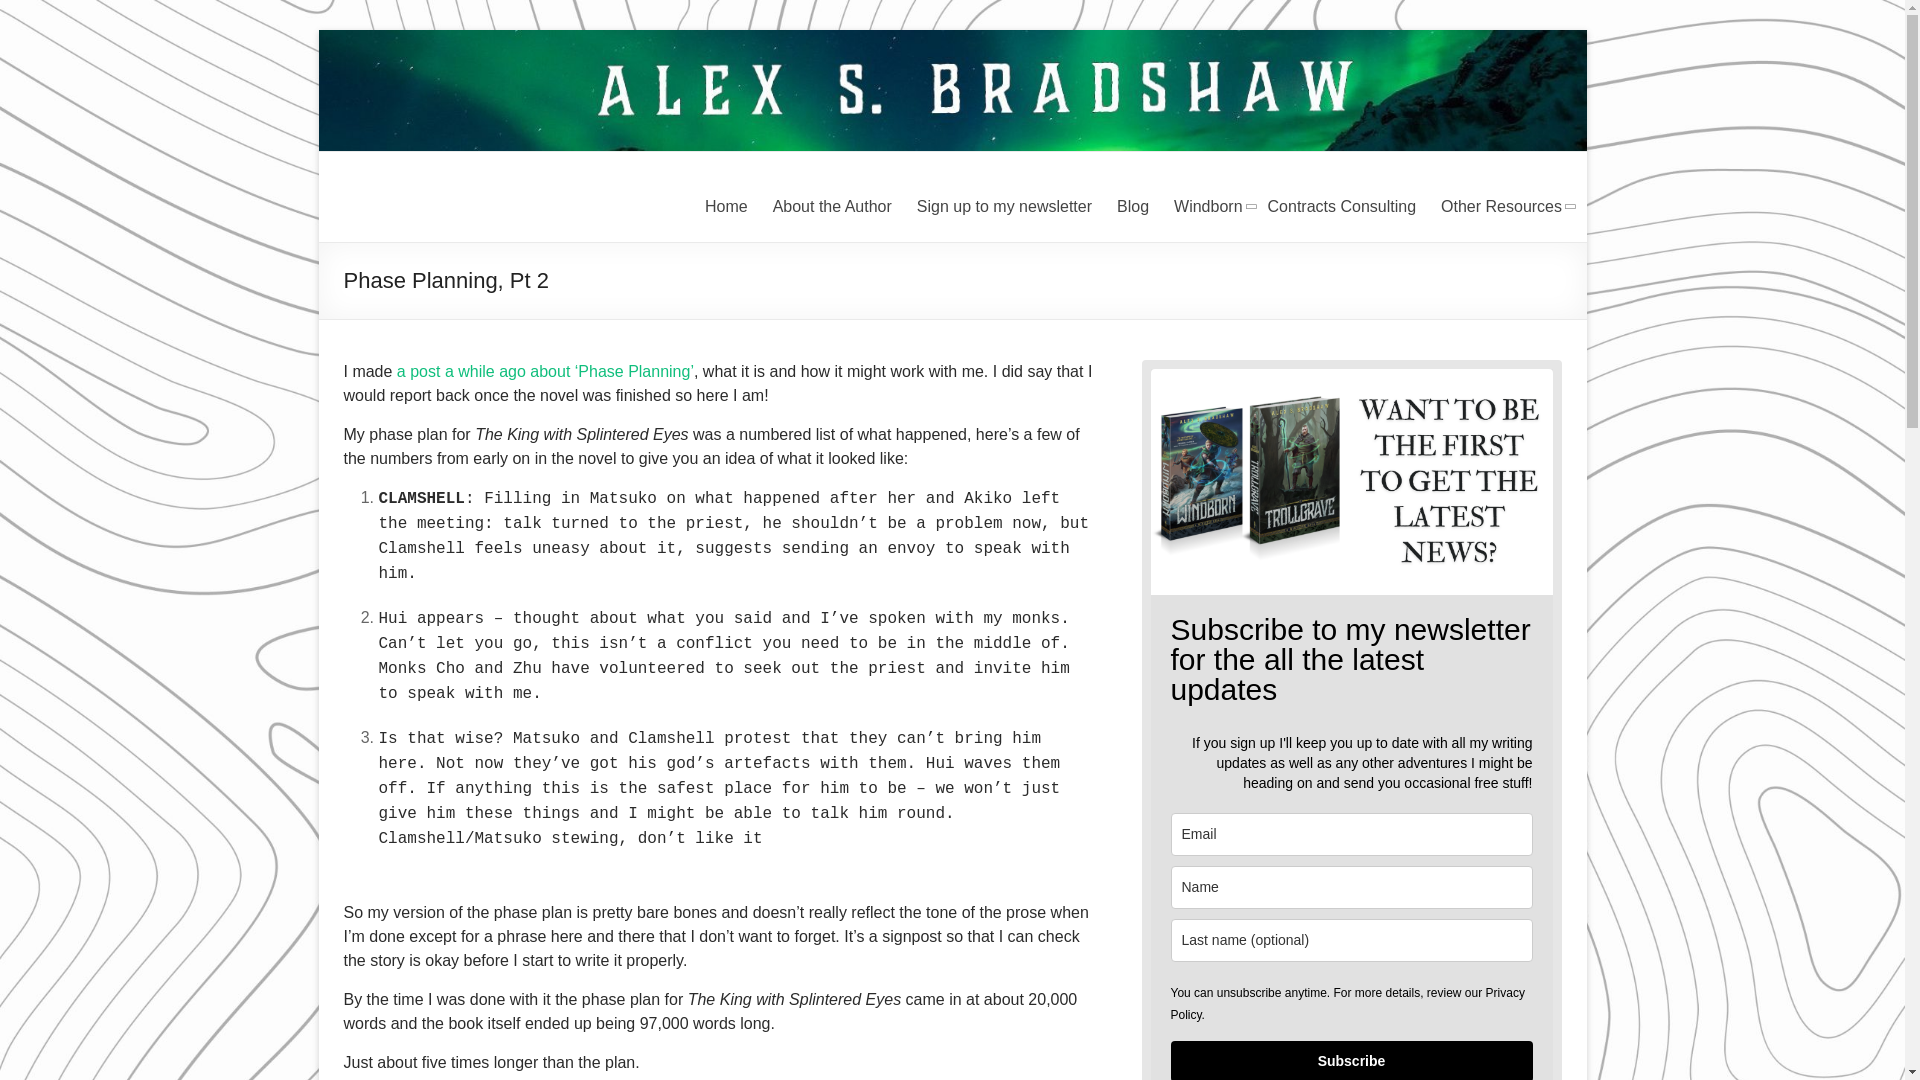 This screenshot has width=1920, height=1080. What do you see at coordinates (952, 39) in the screenshot?
I see `Alex S. Bradshaw` at bounding box center [952, 39].